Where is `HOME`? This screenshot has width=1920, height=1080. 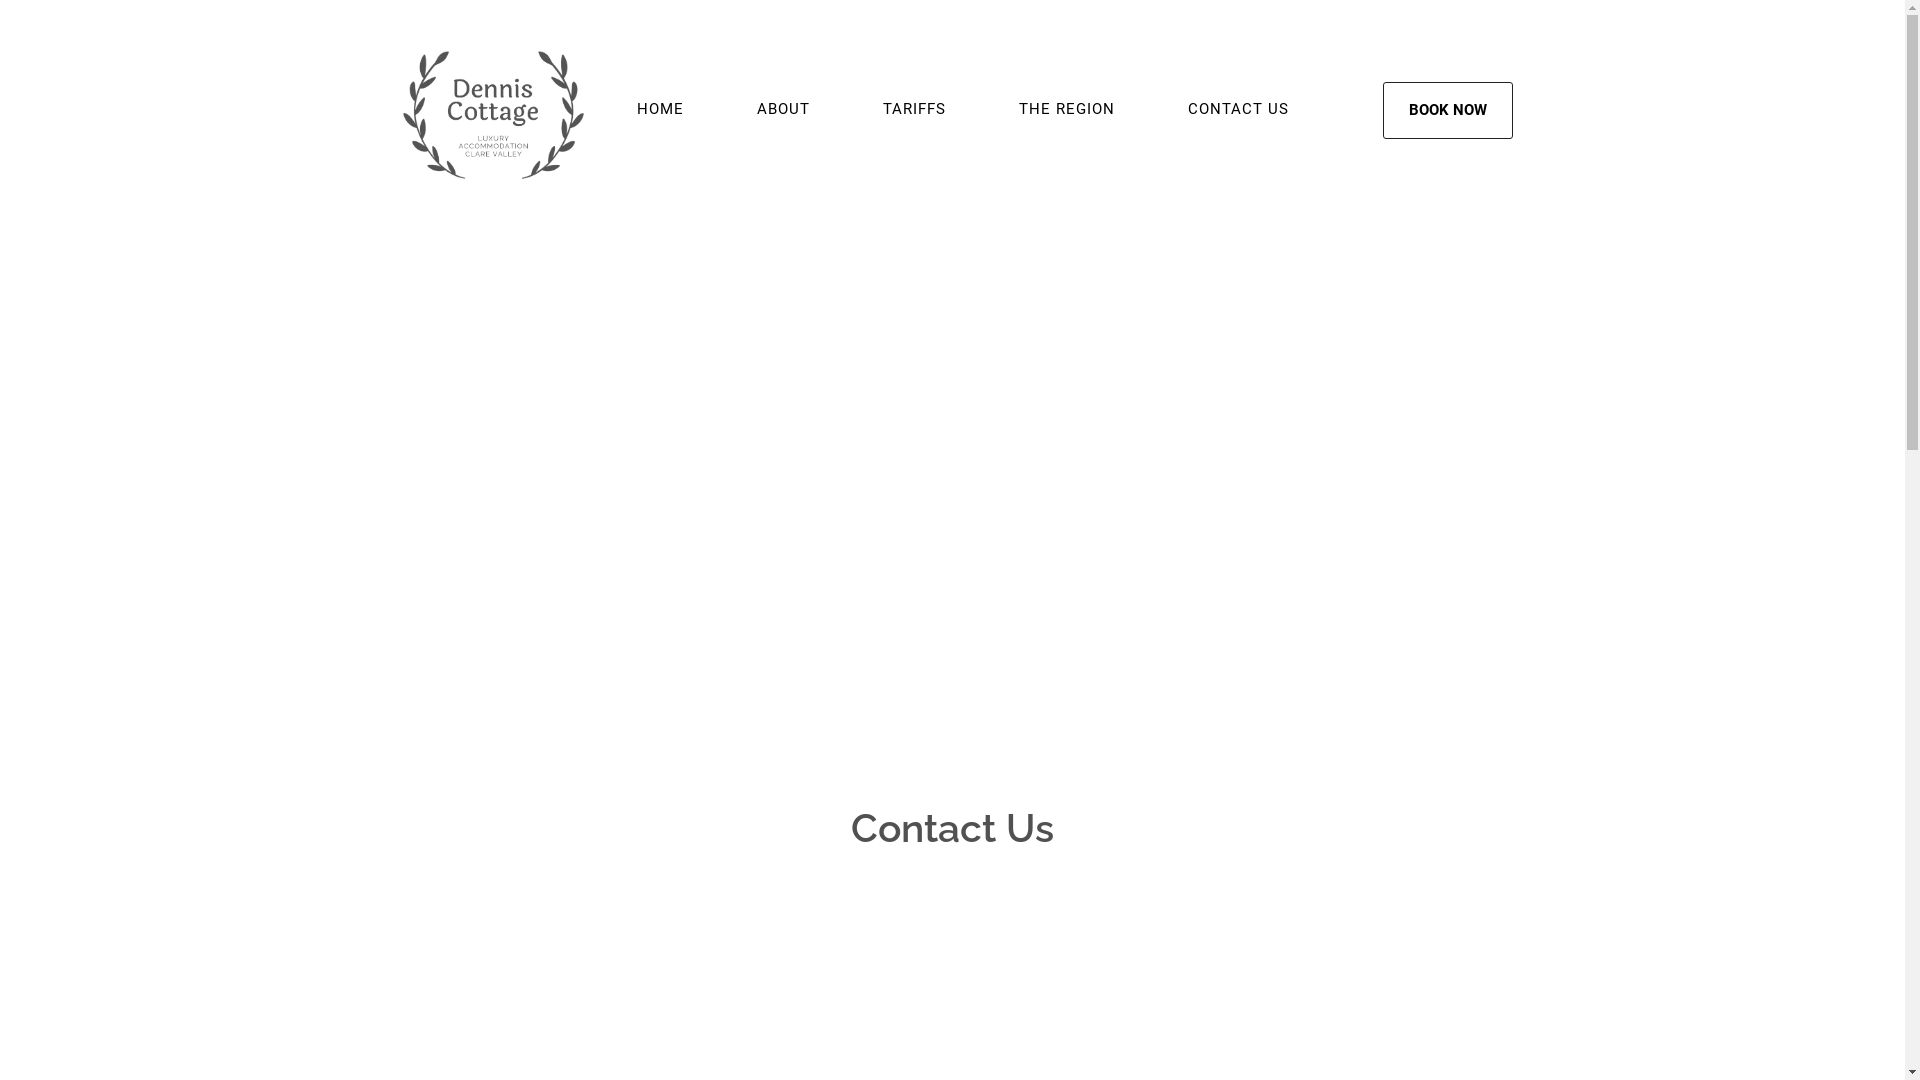
HOME is located at coordinates (660, 110).